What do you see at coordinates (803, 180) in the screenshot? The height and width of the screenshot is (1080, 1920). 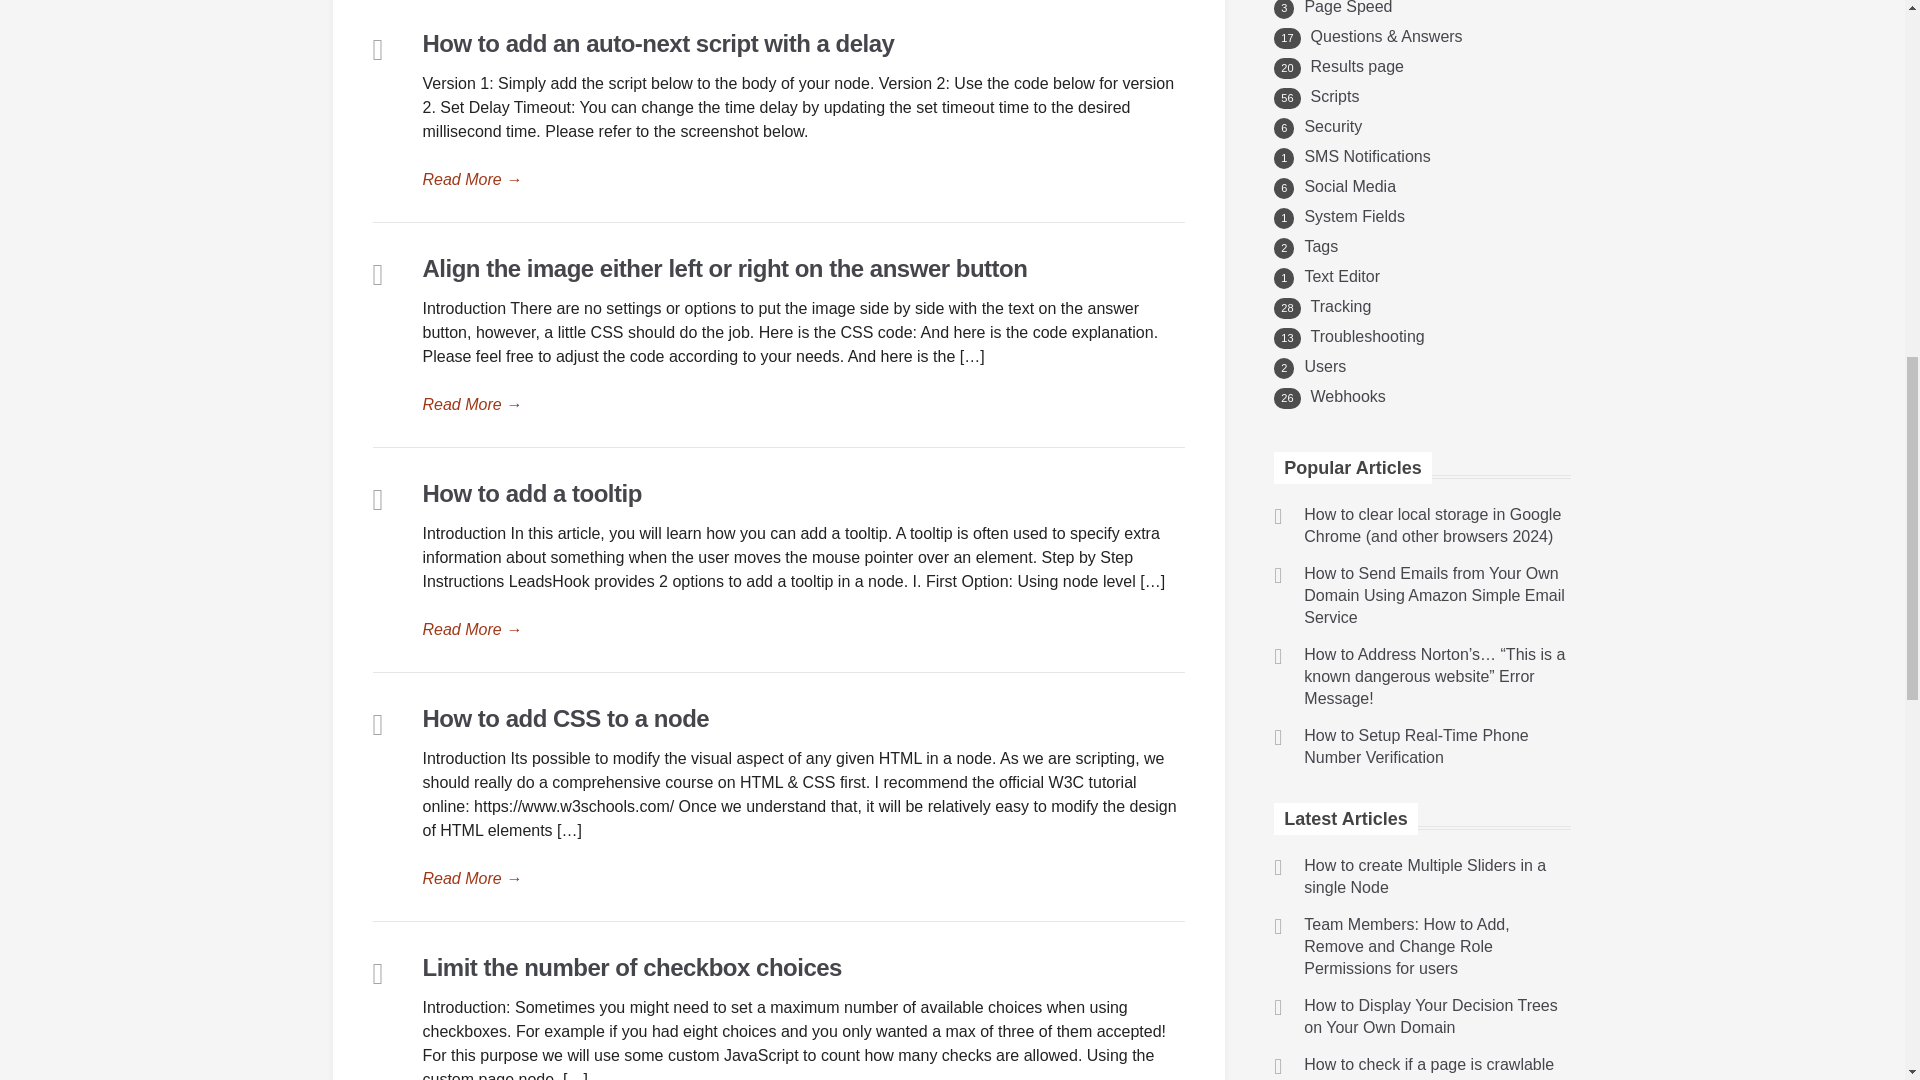 I see `How to add an auto-next script with a delay` at bounding box center [803, 180].